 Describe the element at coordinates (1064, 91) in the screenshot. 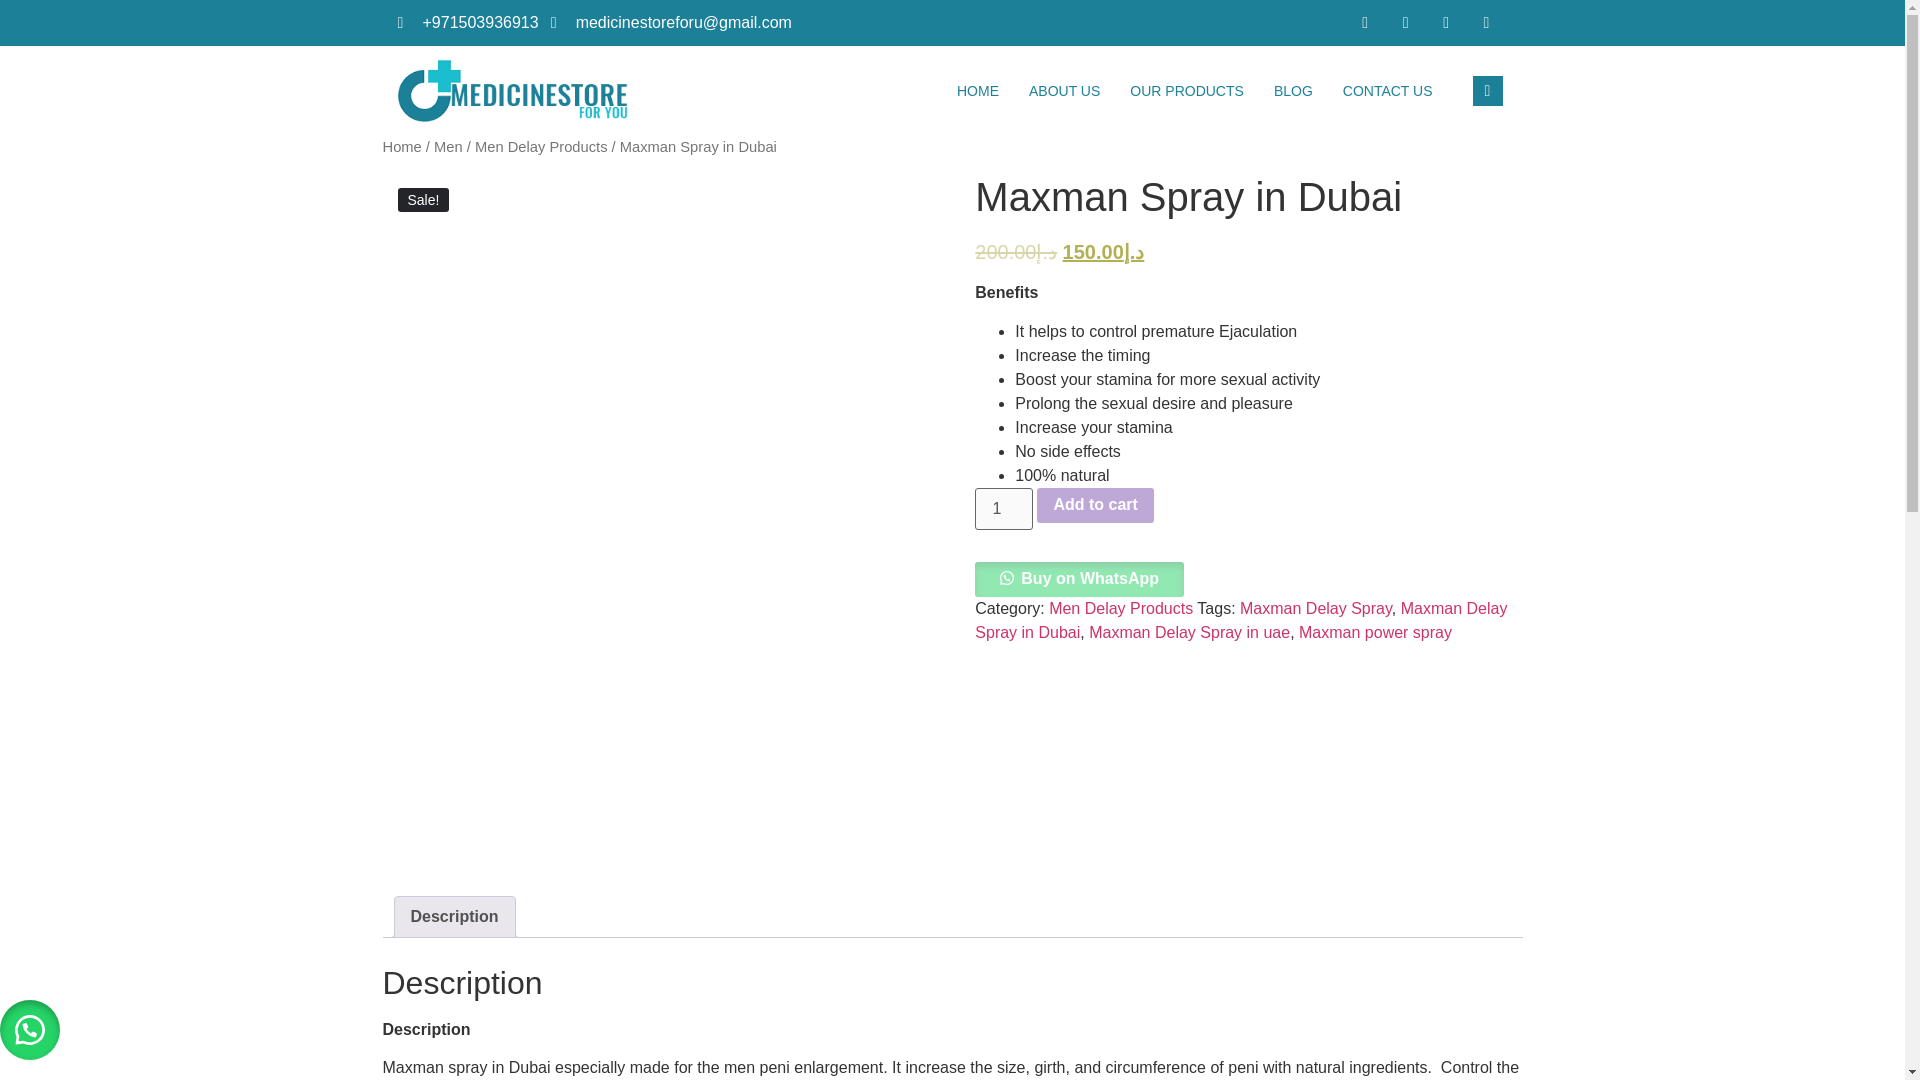

I see `ABOUT US` at that location.